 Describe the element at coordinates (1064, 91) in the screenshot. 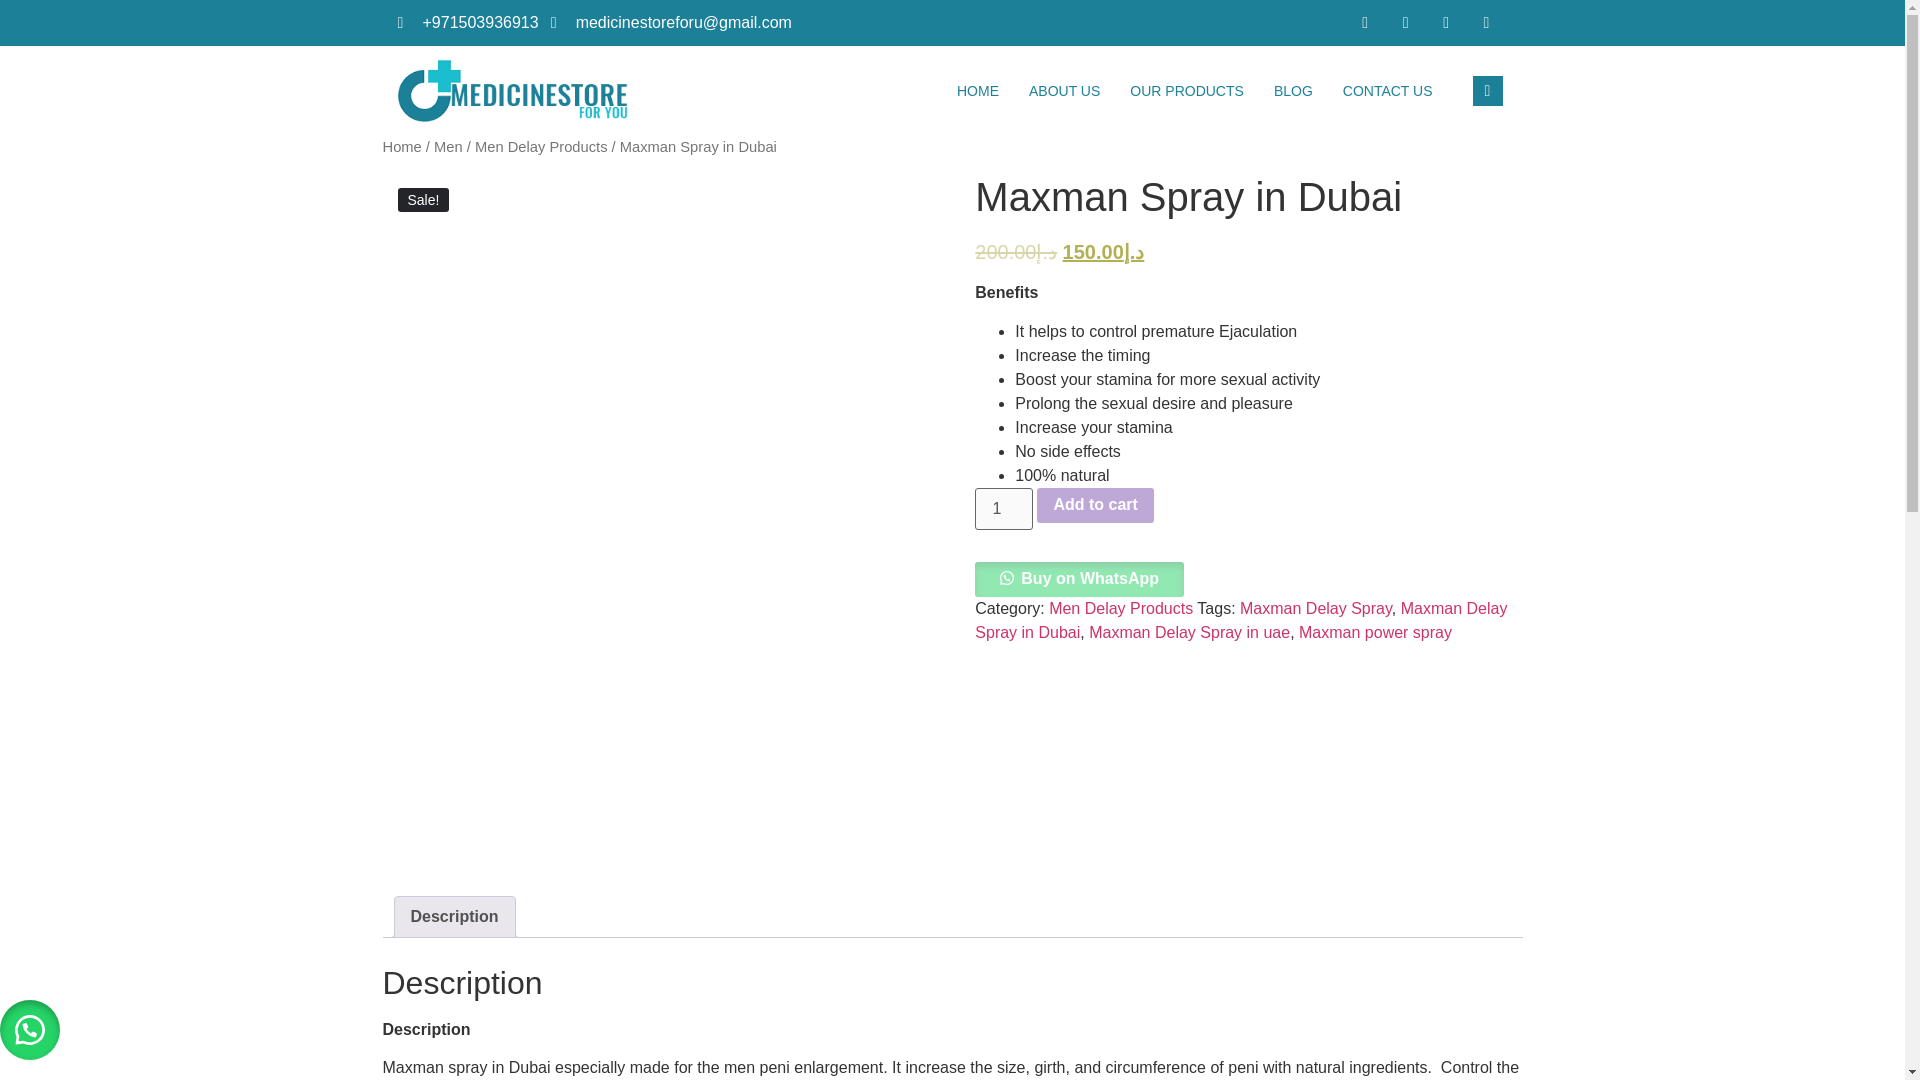

I see `ABOUT US` at that location.